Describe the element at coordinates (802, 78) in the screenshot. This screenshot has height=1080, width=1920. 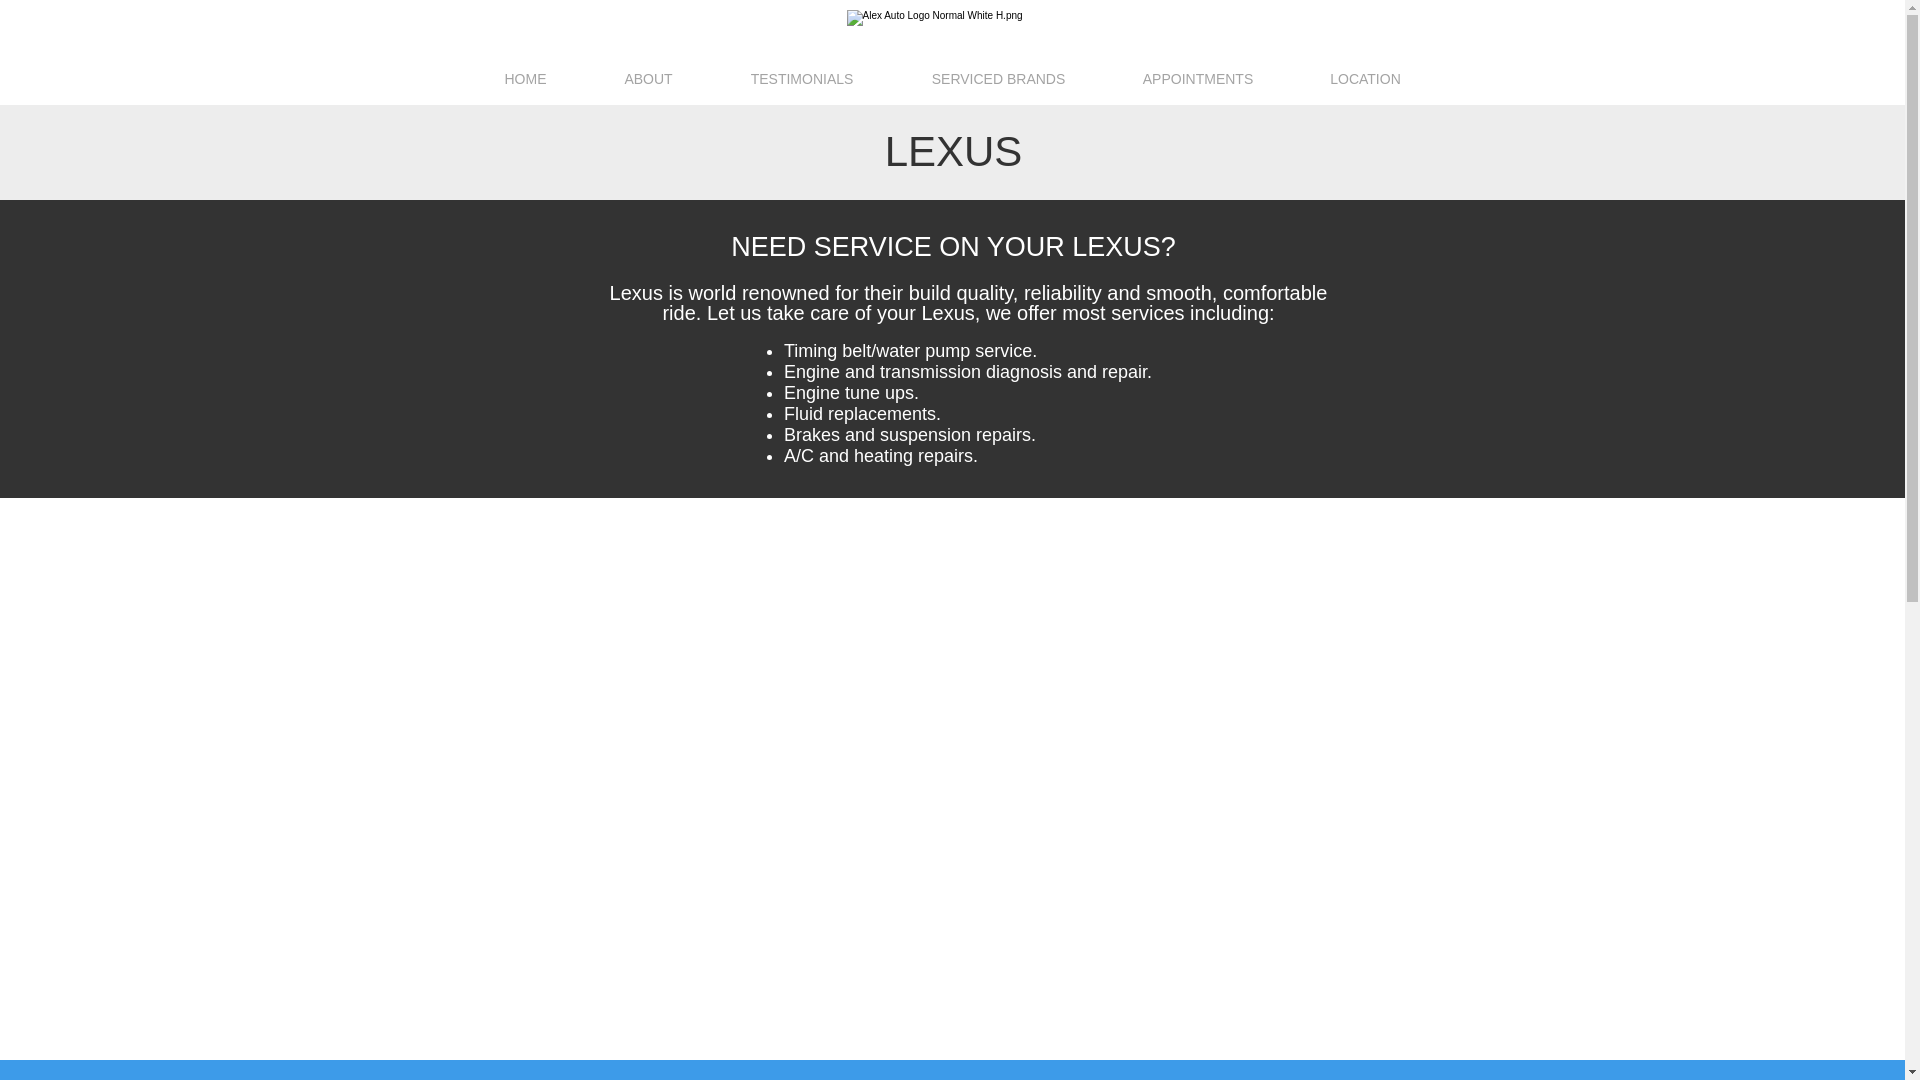
I see `TESTIMONIALS` at that location.